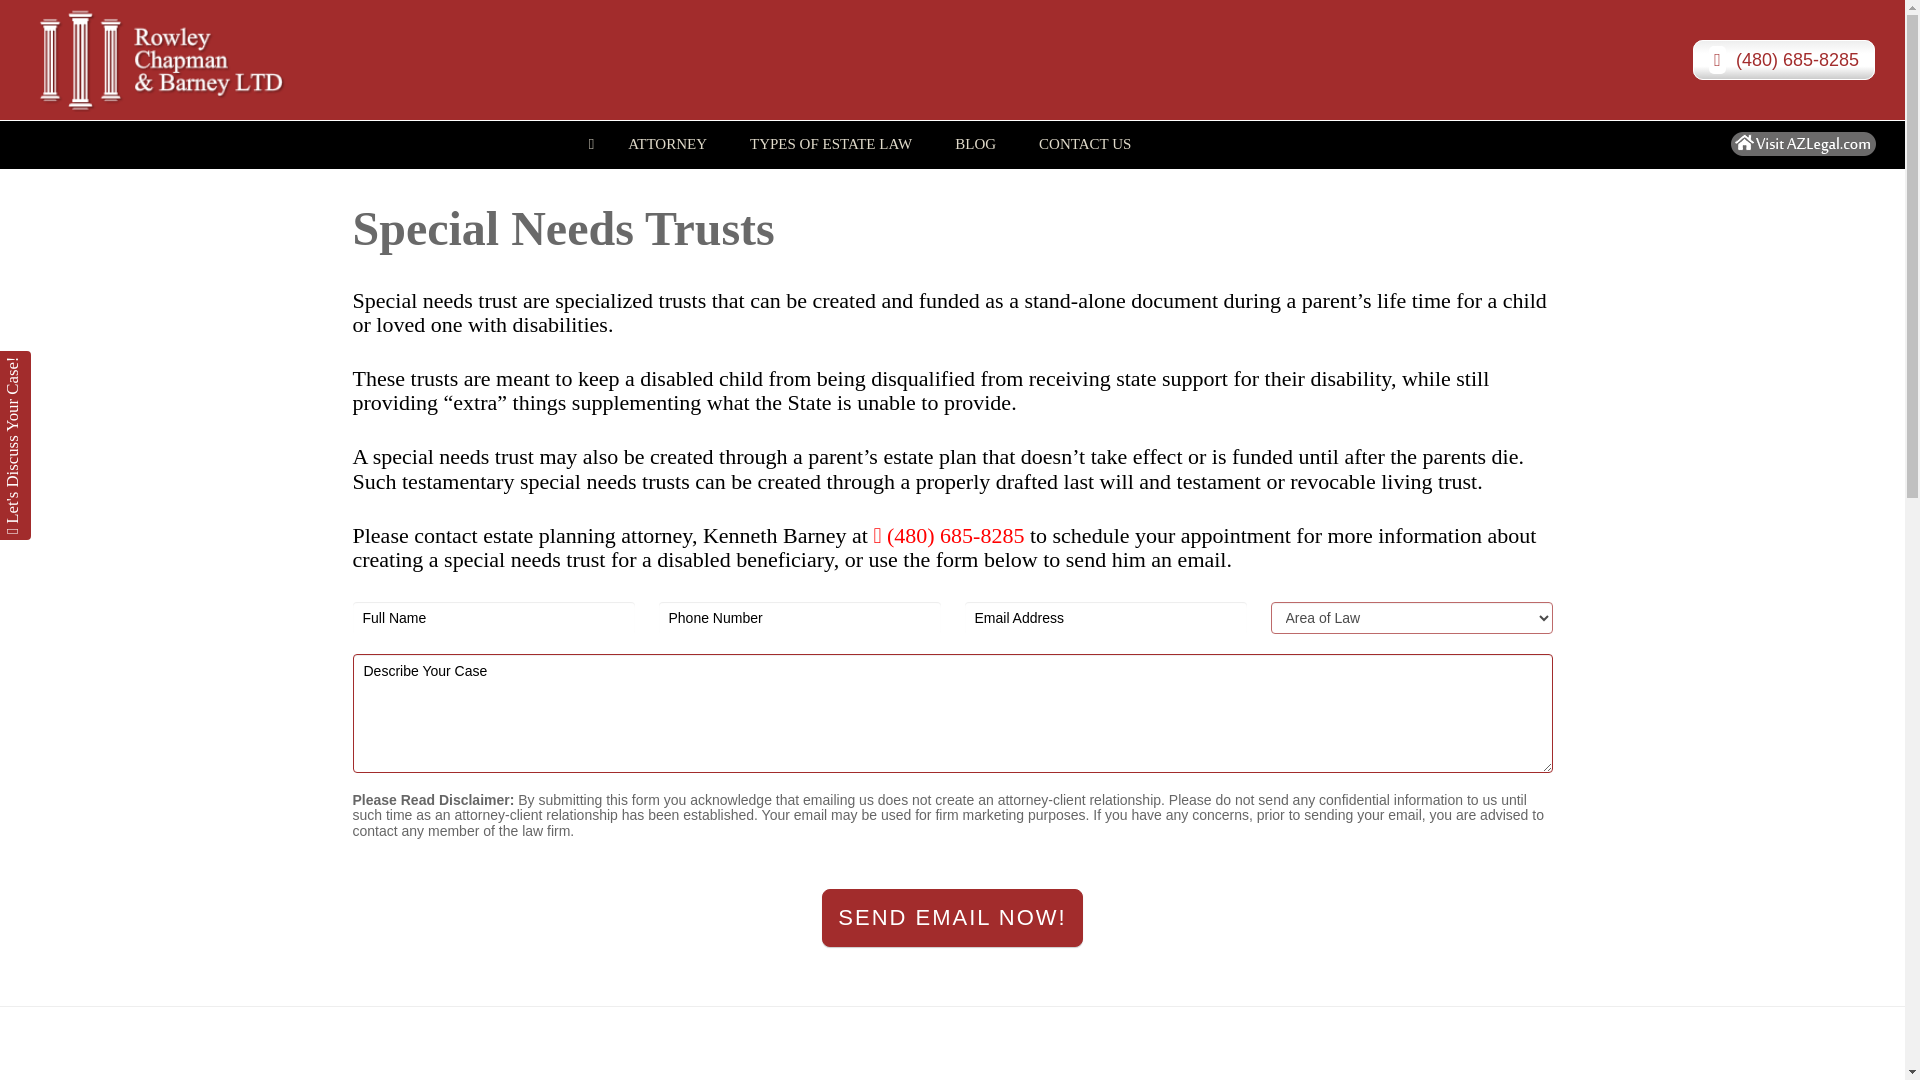 This screenshot has width=1920, height=1080. Describe the element at coordinates (590, 144) in the screenshot. I see `AZ LEGAL` at that location.